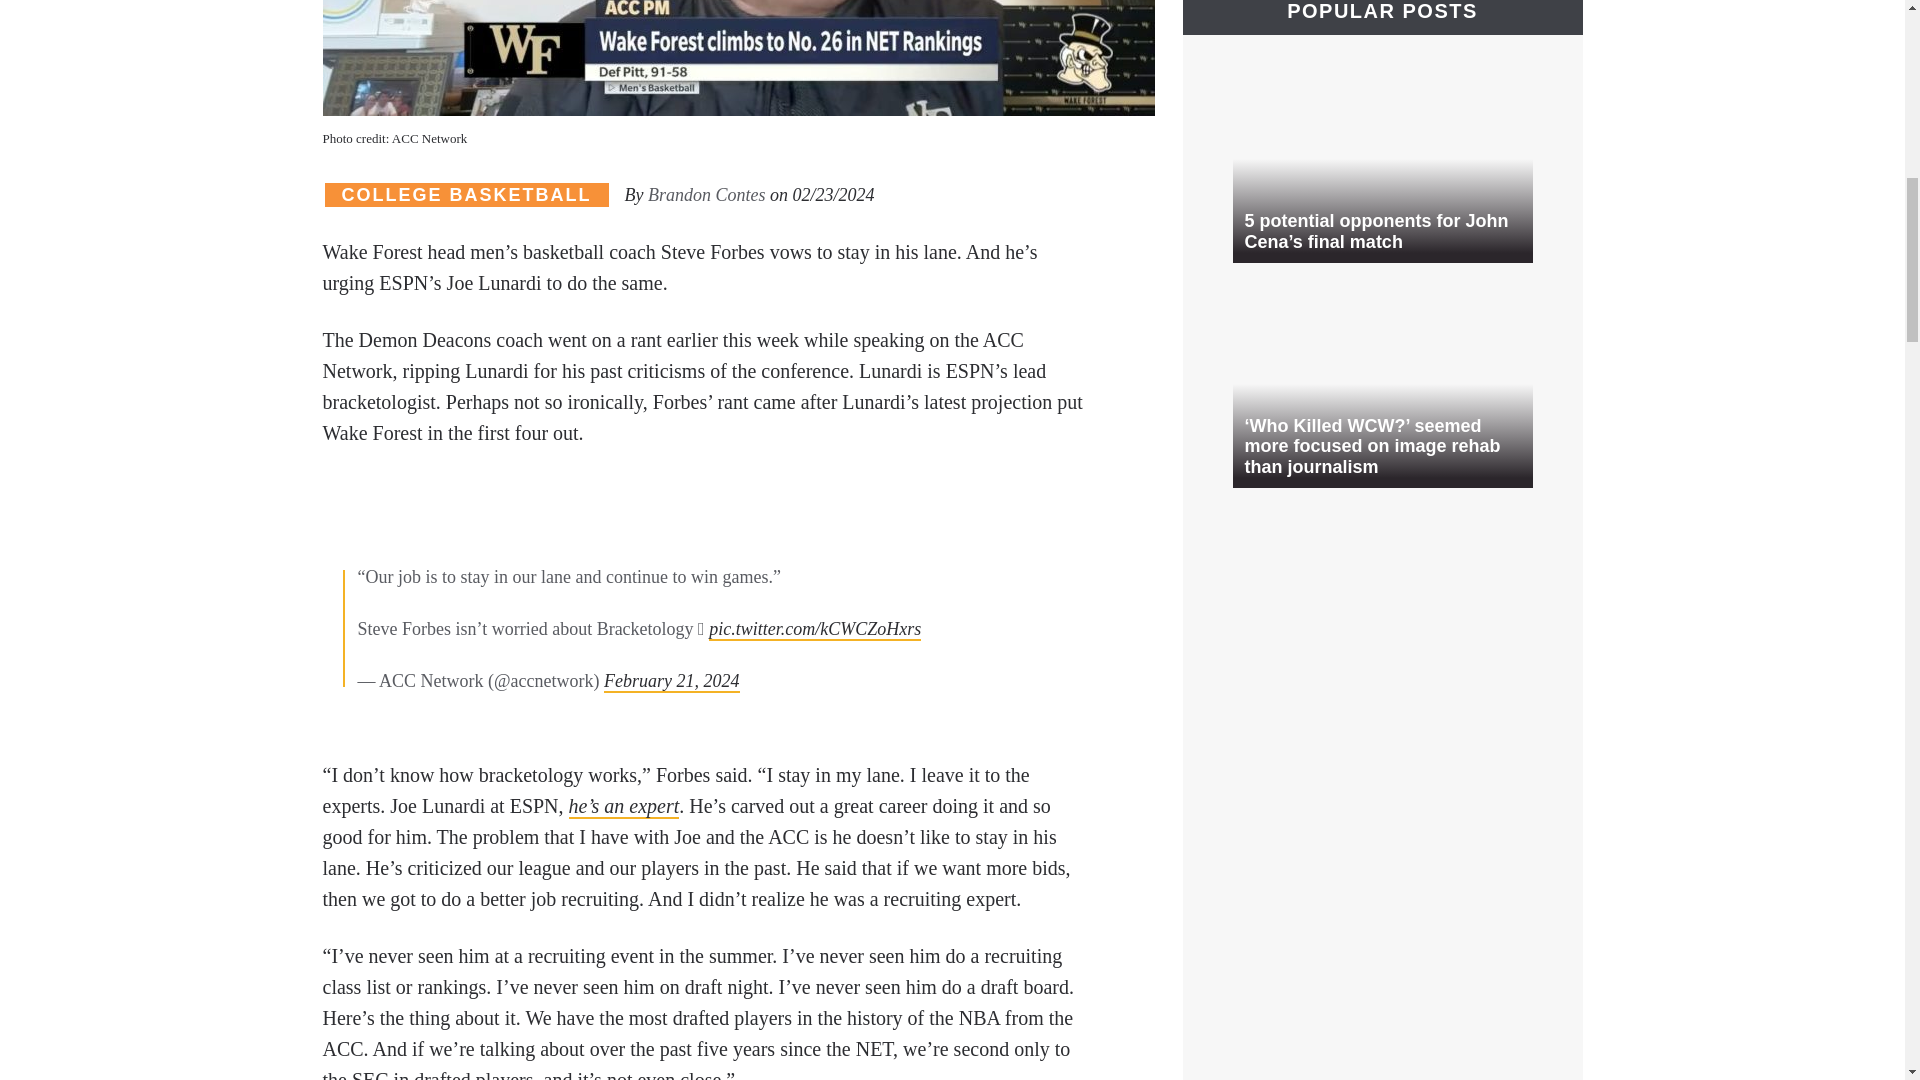  What do you see at coordinates (466, 195) in the screenshot?
I see `View all posts in College Basketball` at bounding box center [466, 195].